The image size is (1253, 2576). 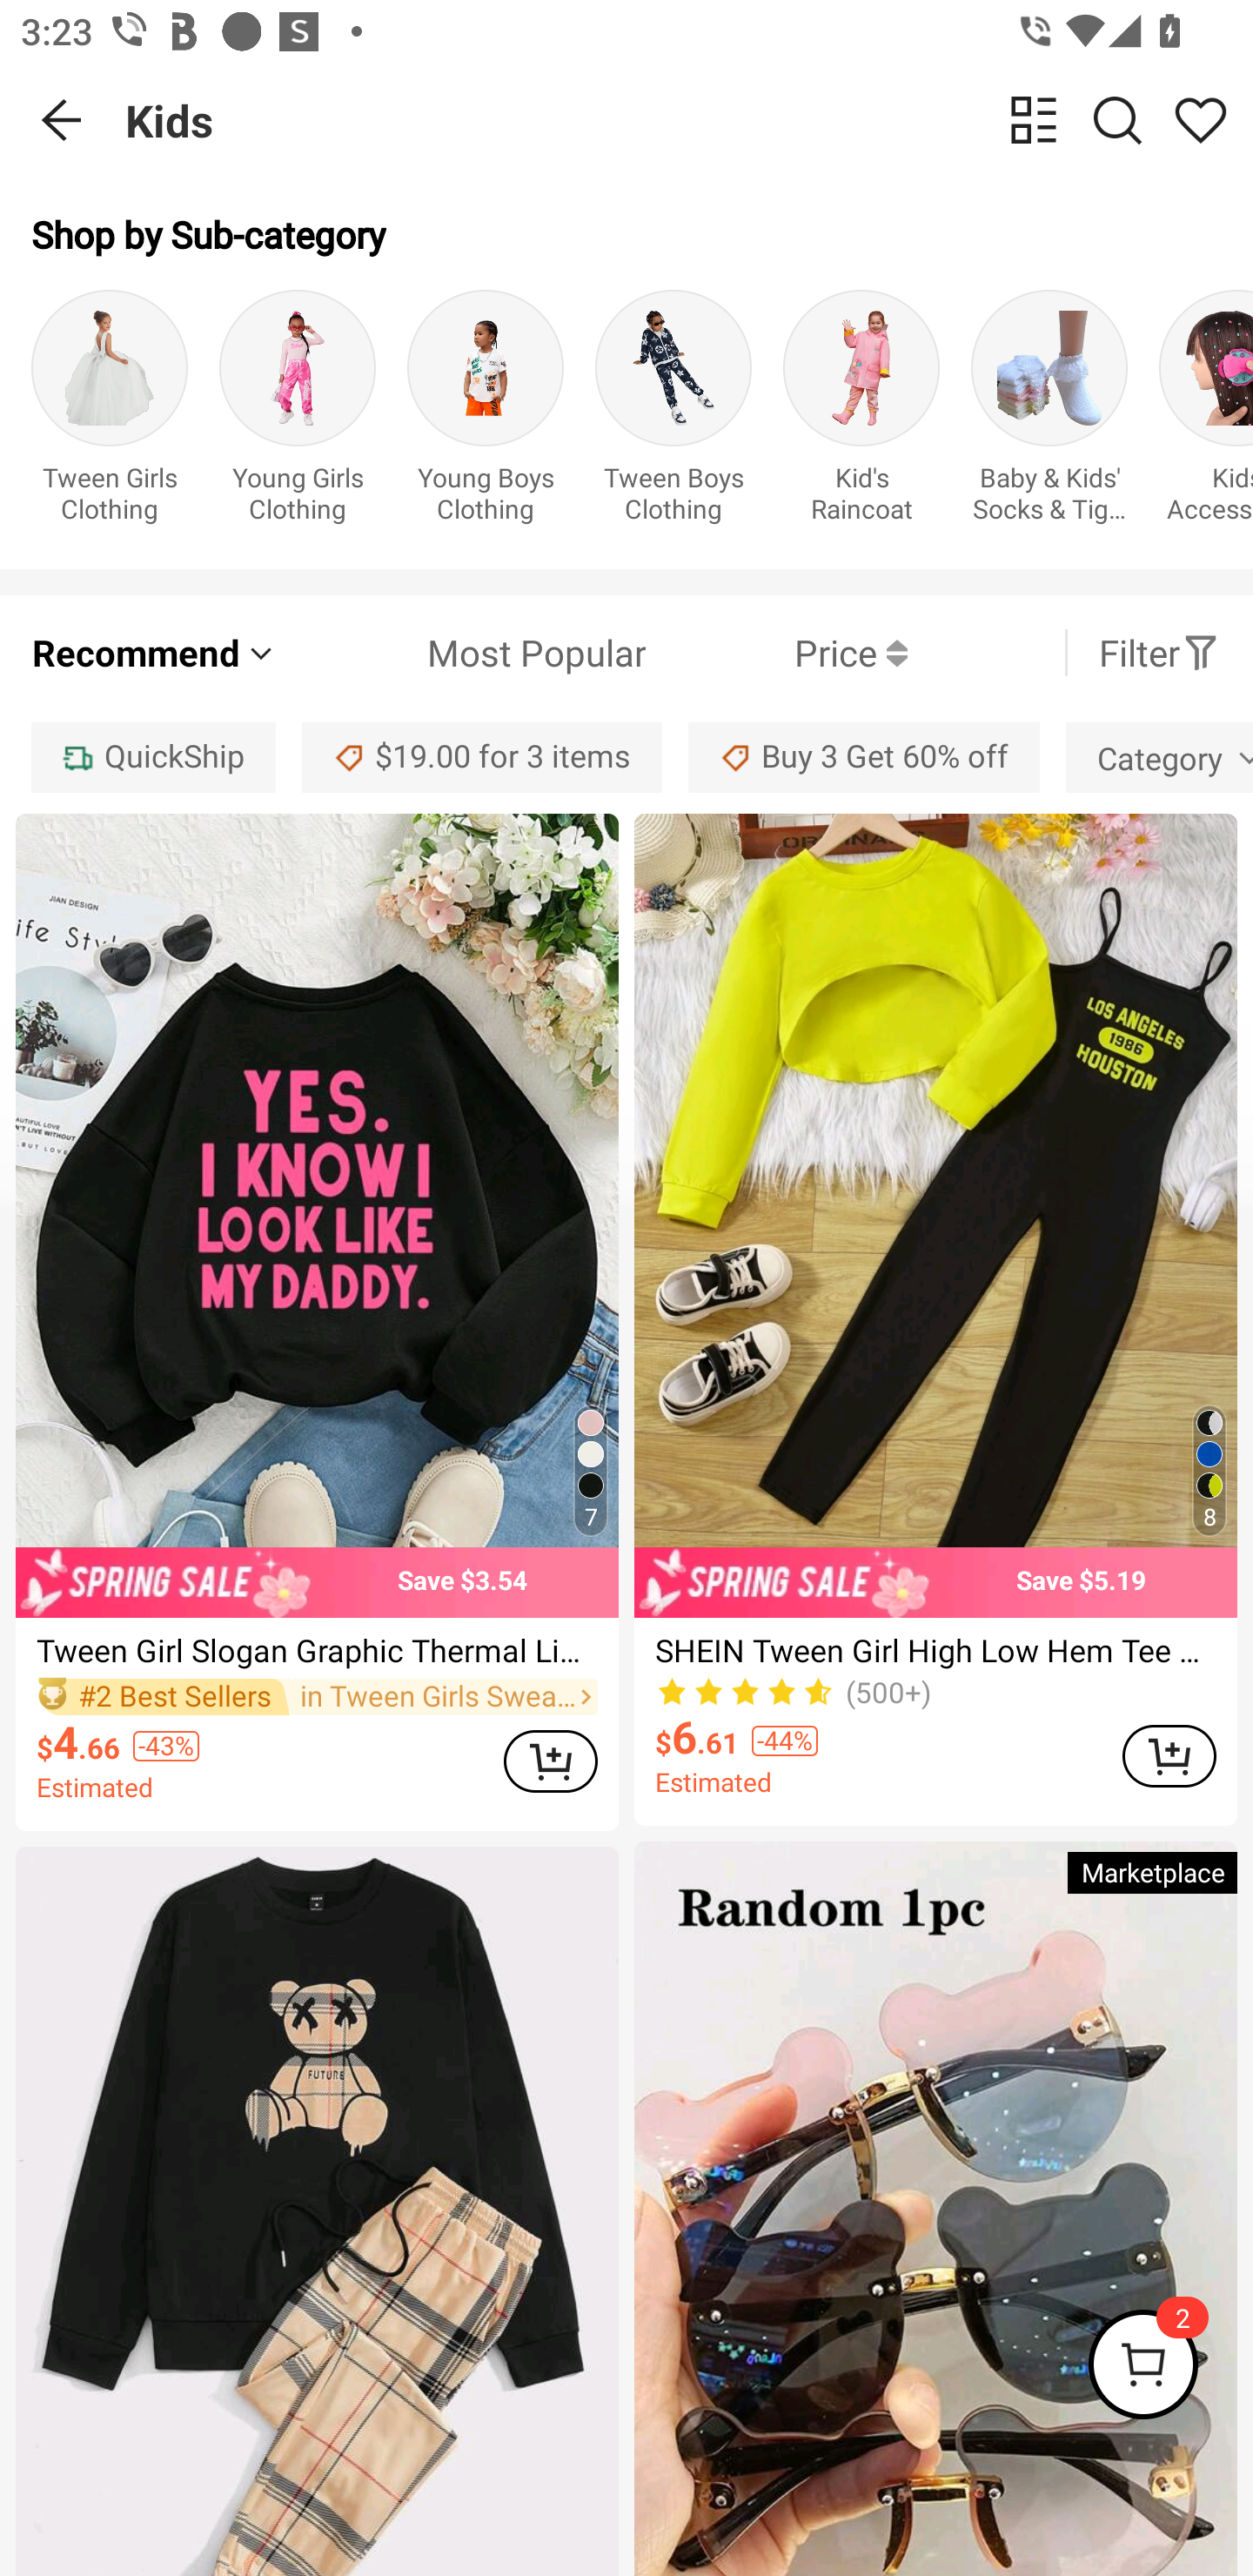 I want to click on Tween Boys Clothing, so click(x=673, y=413).